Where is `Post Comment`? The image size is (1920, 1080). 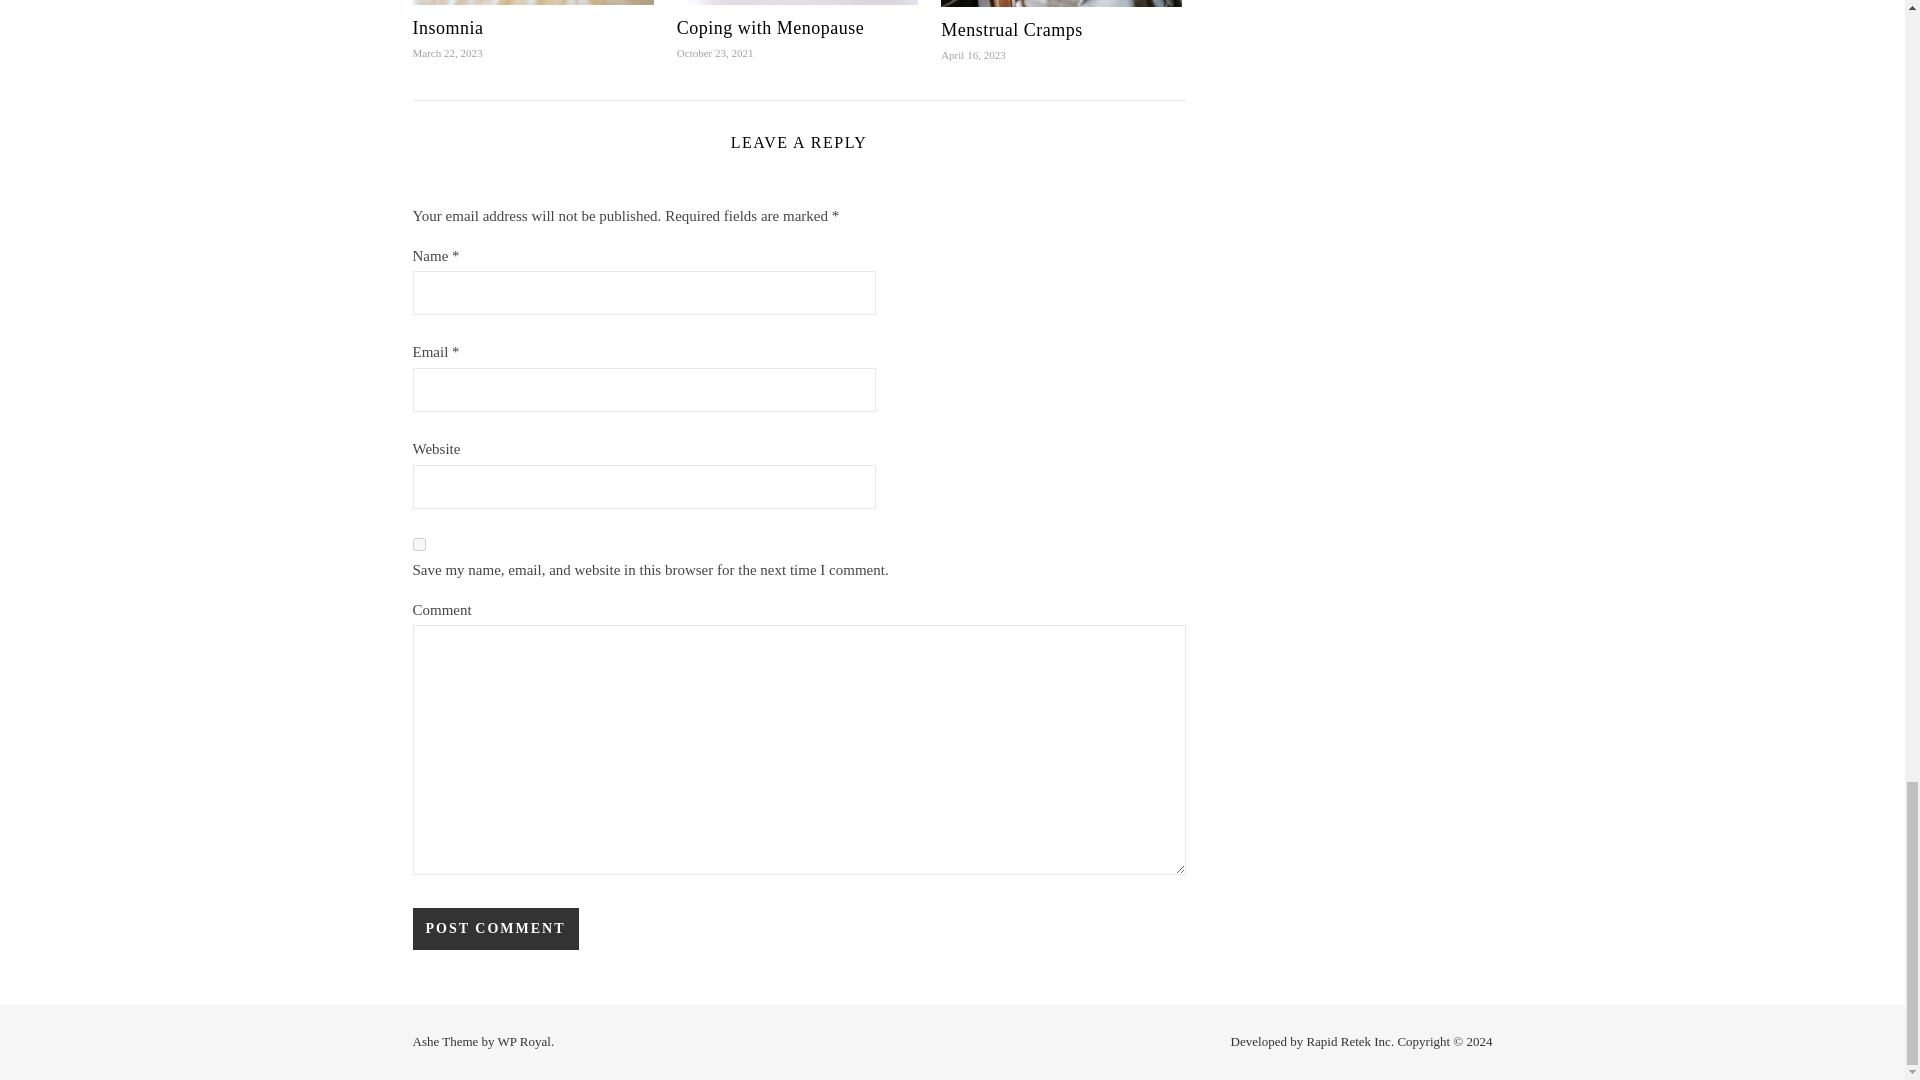
Post Comment is located at coordinates (494, 929).